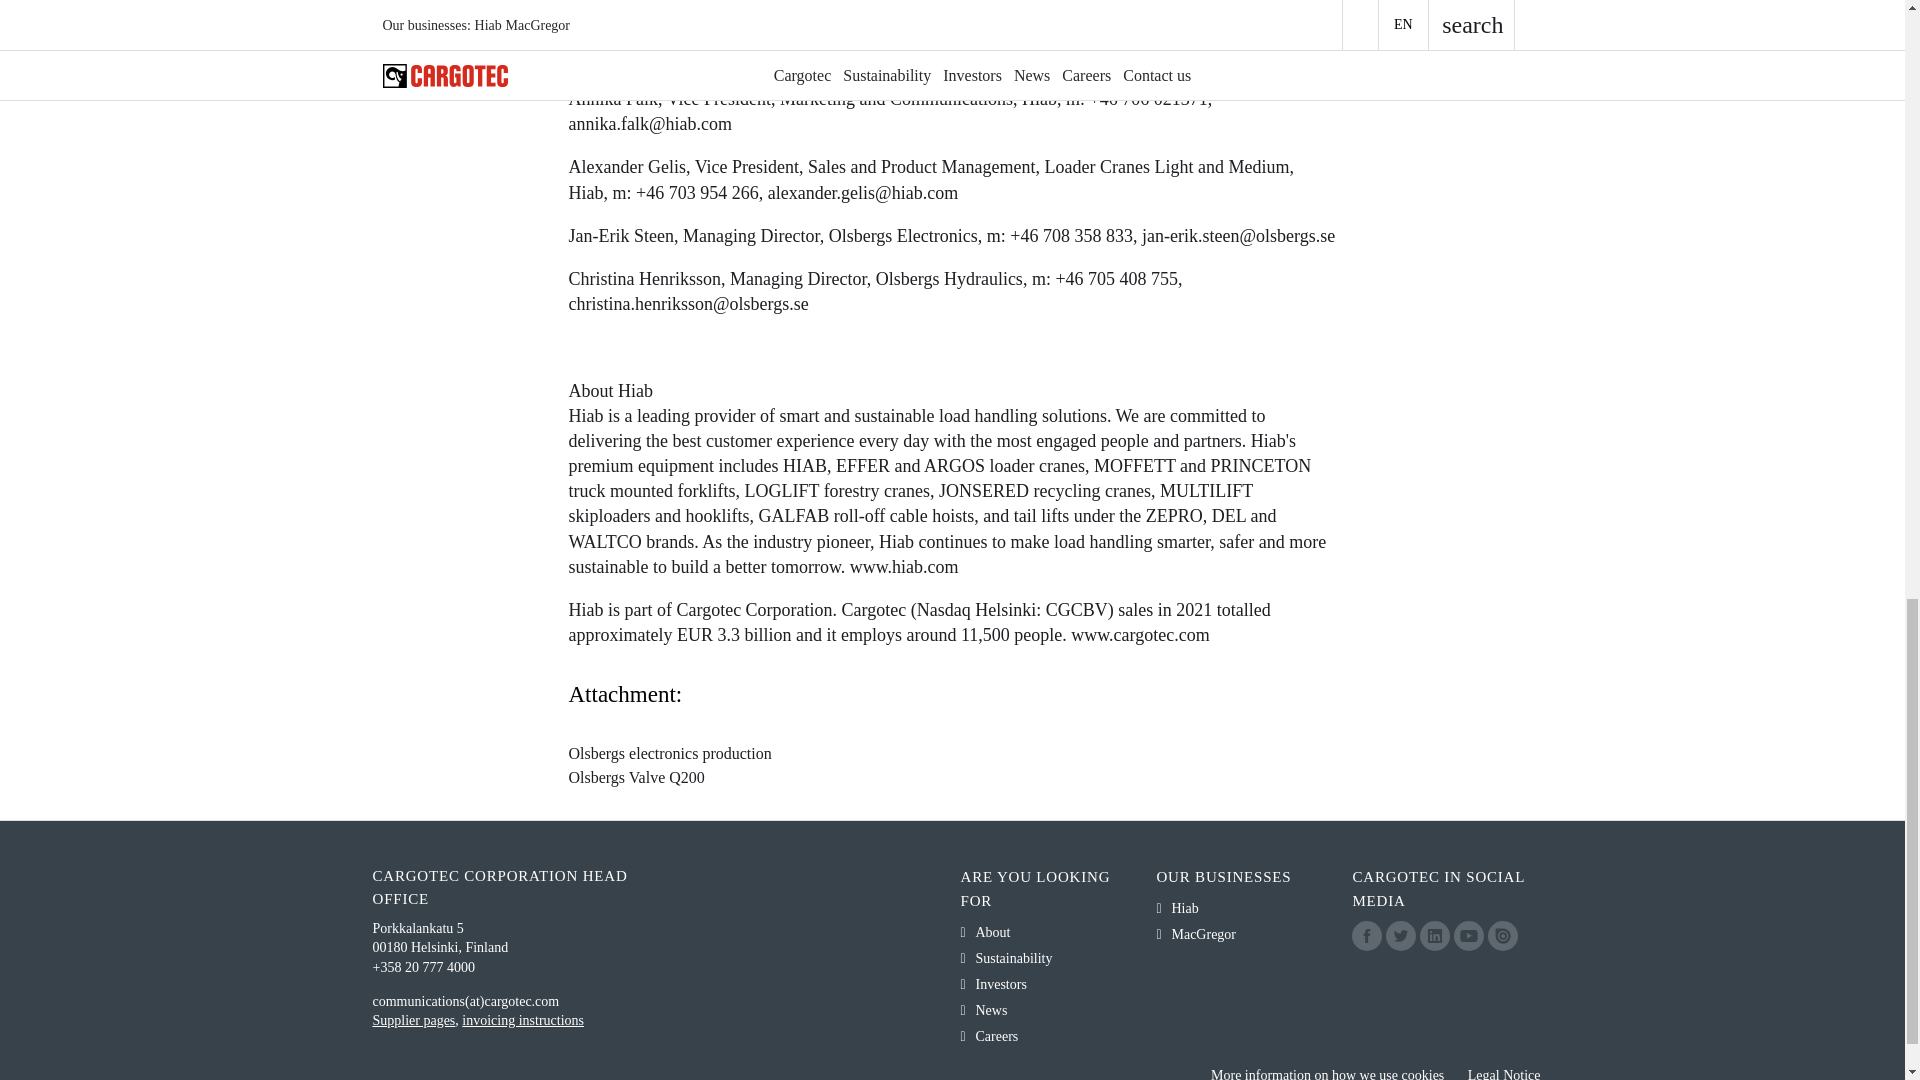  Describe the element at coordinates (1401, 936) in the screenshot. I see `twitter` at that location.